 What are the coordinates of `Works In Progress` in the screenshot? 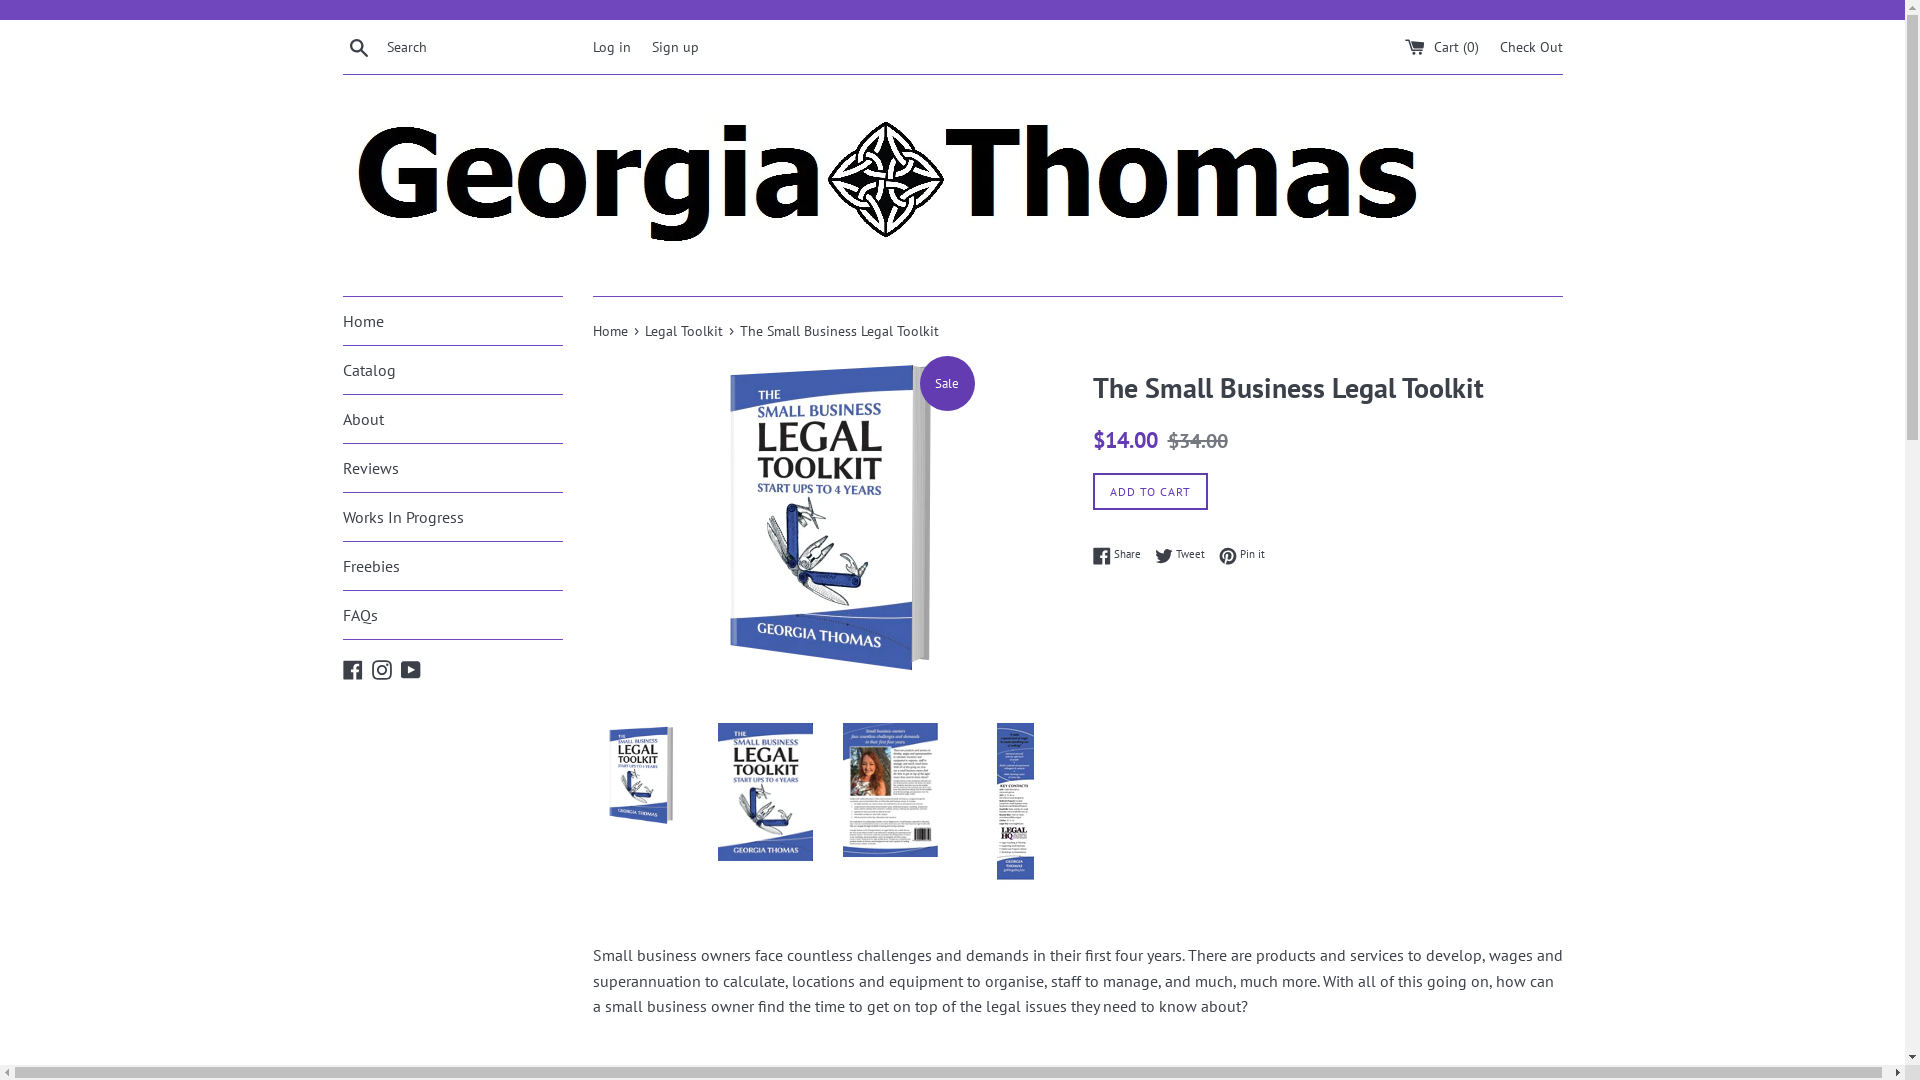 It's located at (452, 517).